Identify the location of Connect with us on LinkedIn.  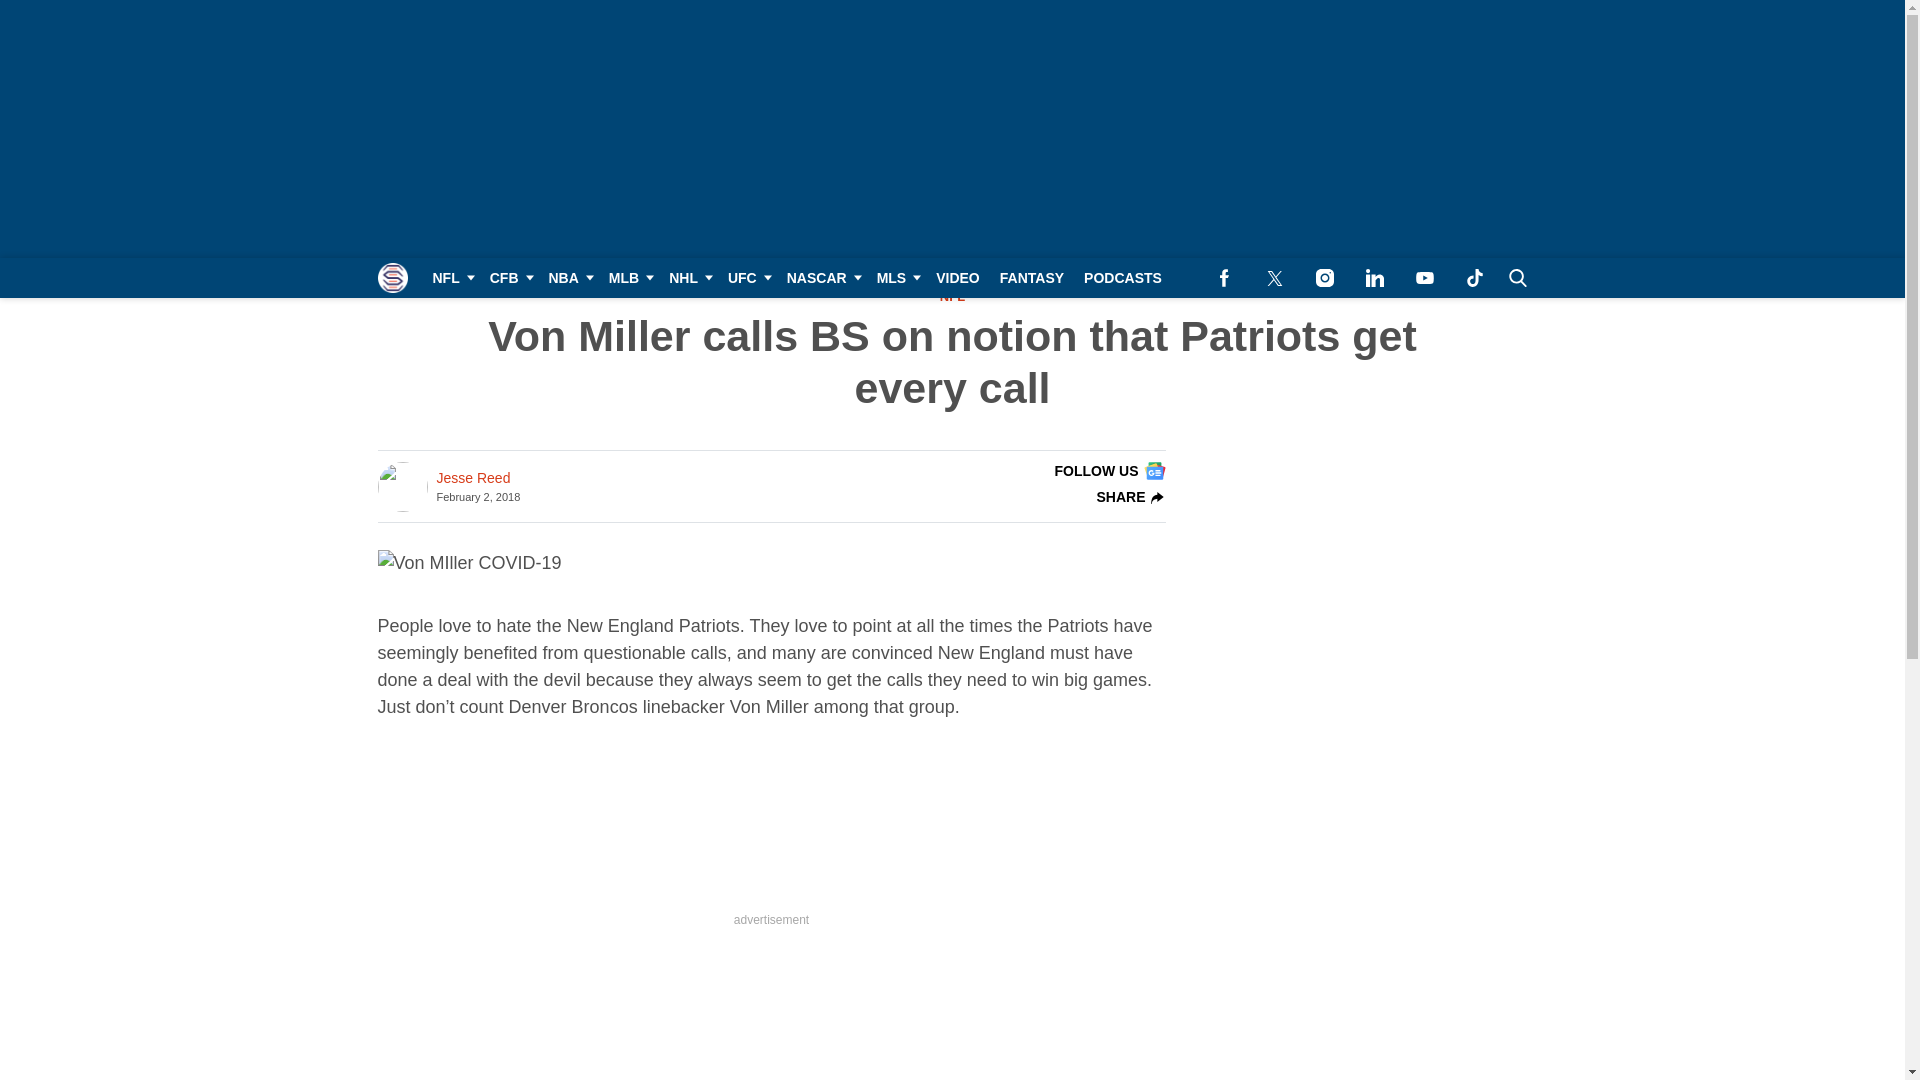
(1374, 278).